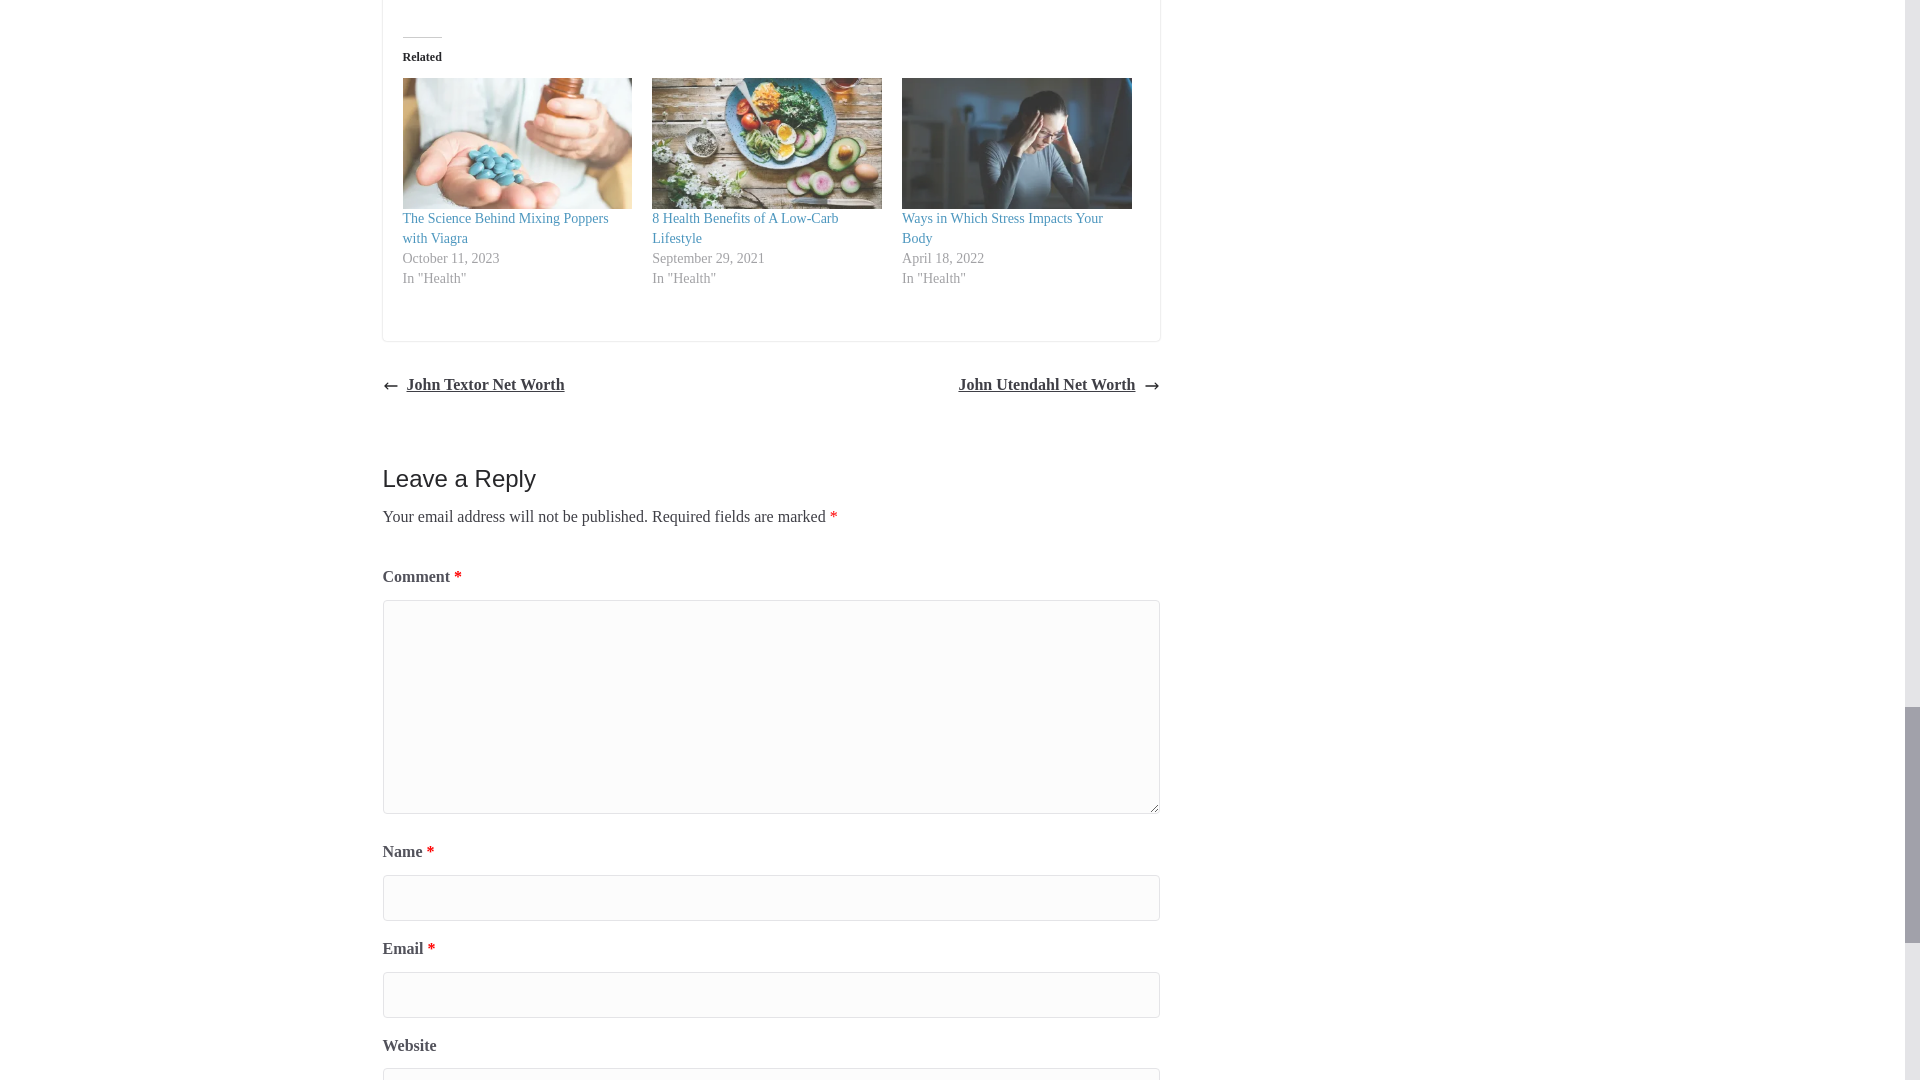 The width and height of the screenshot is (1920, 1080). Describe the element at coordinates (744, 228) in the screenshot. I see `8 Health Benefits of A Low-Carb Lifestyle` at that location.